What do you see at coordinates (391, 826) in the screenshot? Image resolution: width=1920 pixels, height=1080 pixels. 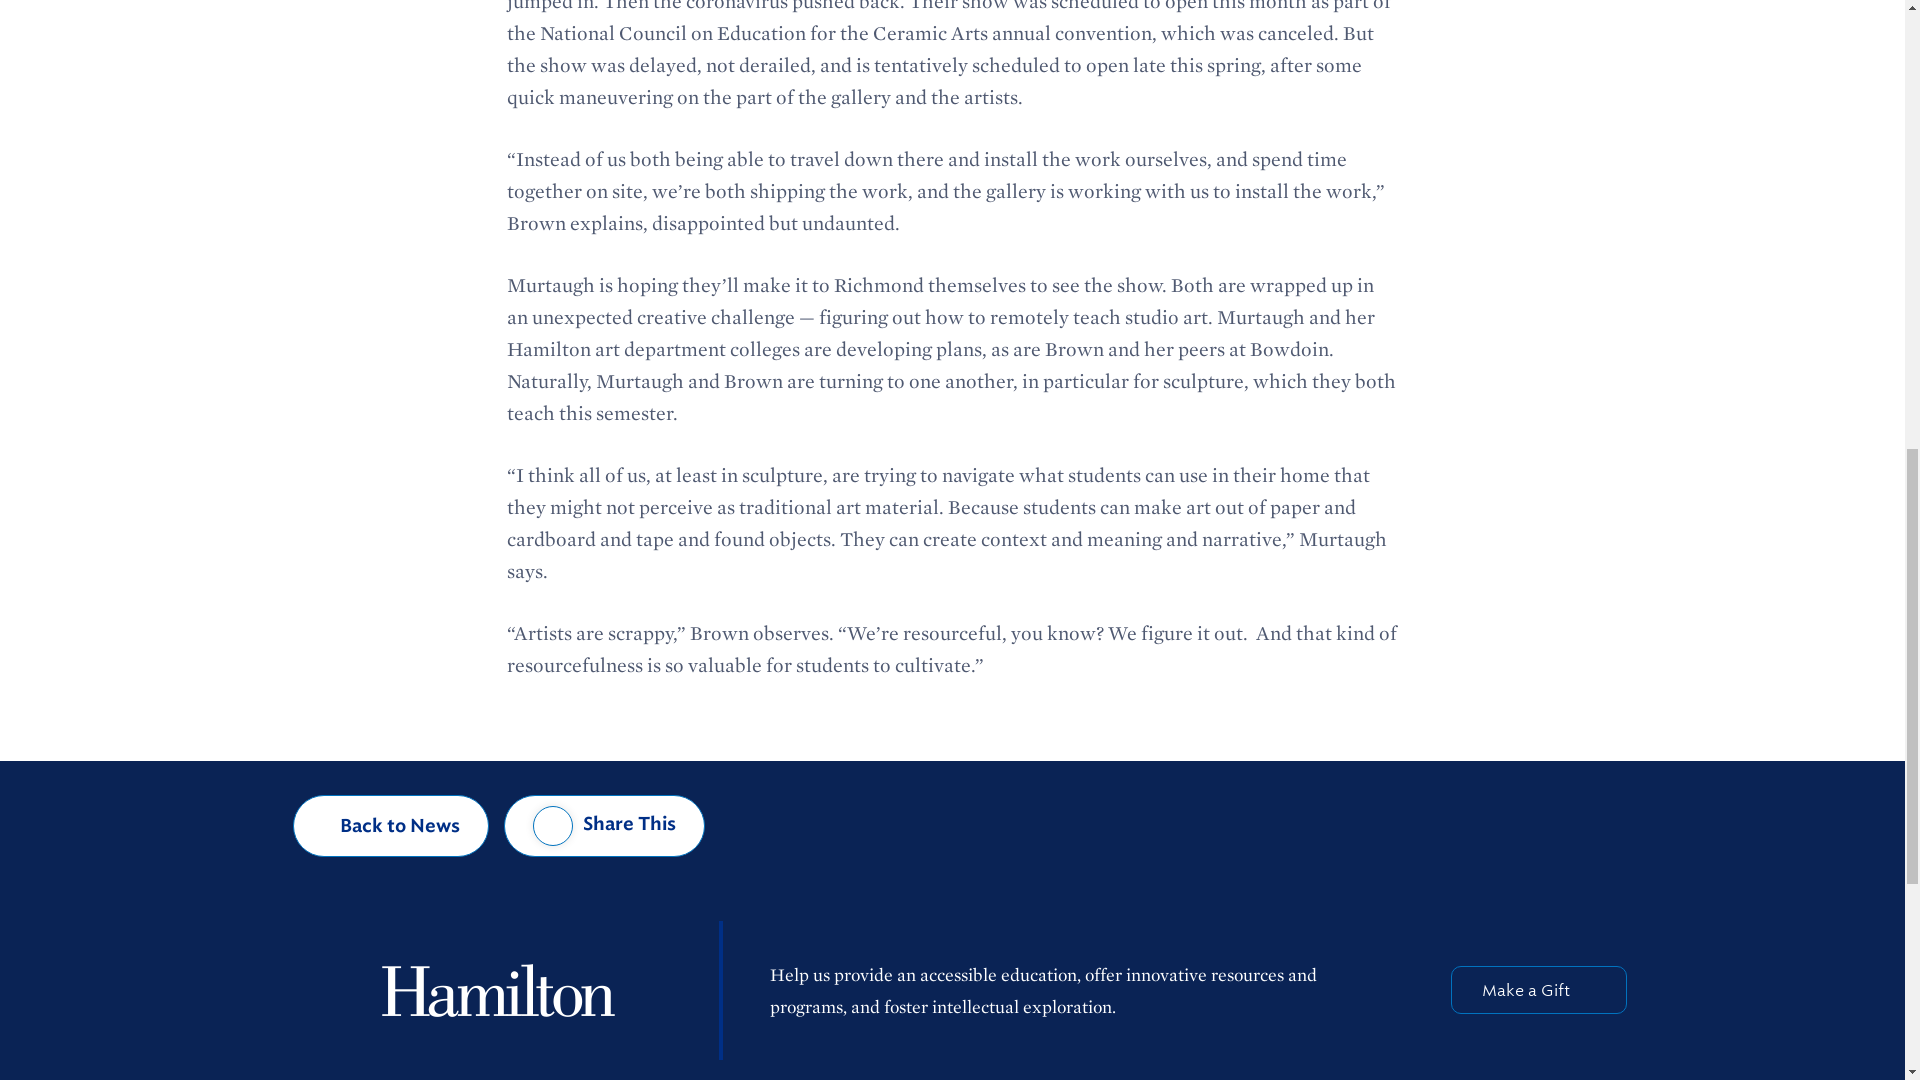 I see `Back to News` at bounding box center [391, 826].